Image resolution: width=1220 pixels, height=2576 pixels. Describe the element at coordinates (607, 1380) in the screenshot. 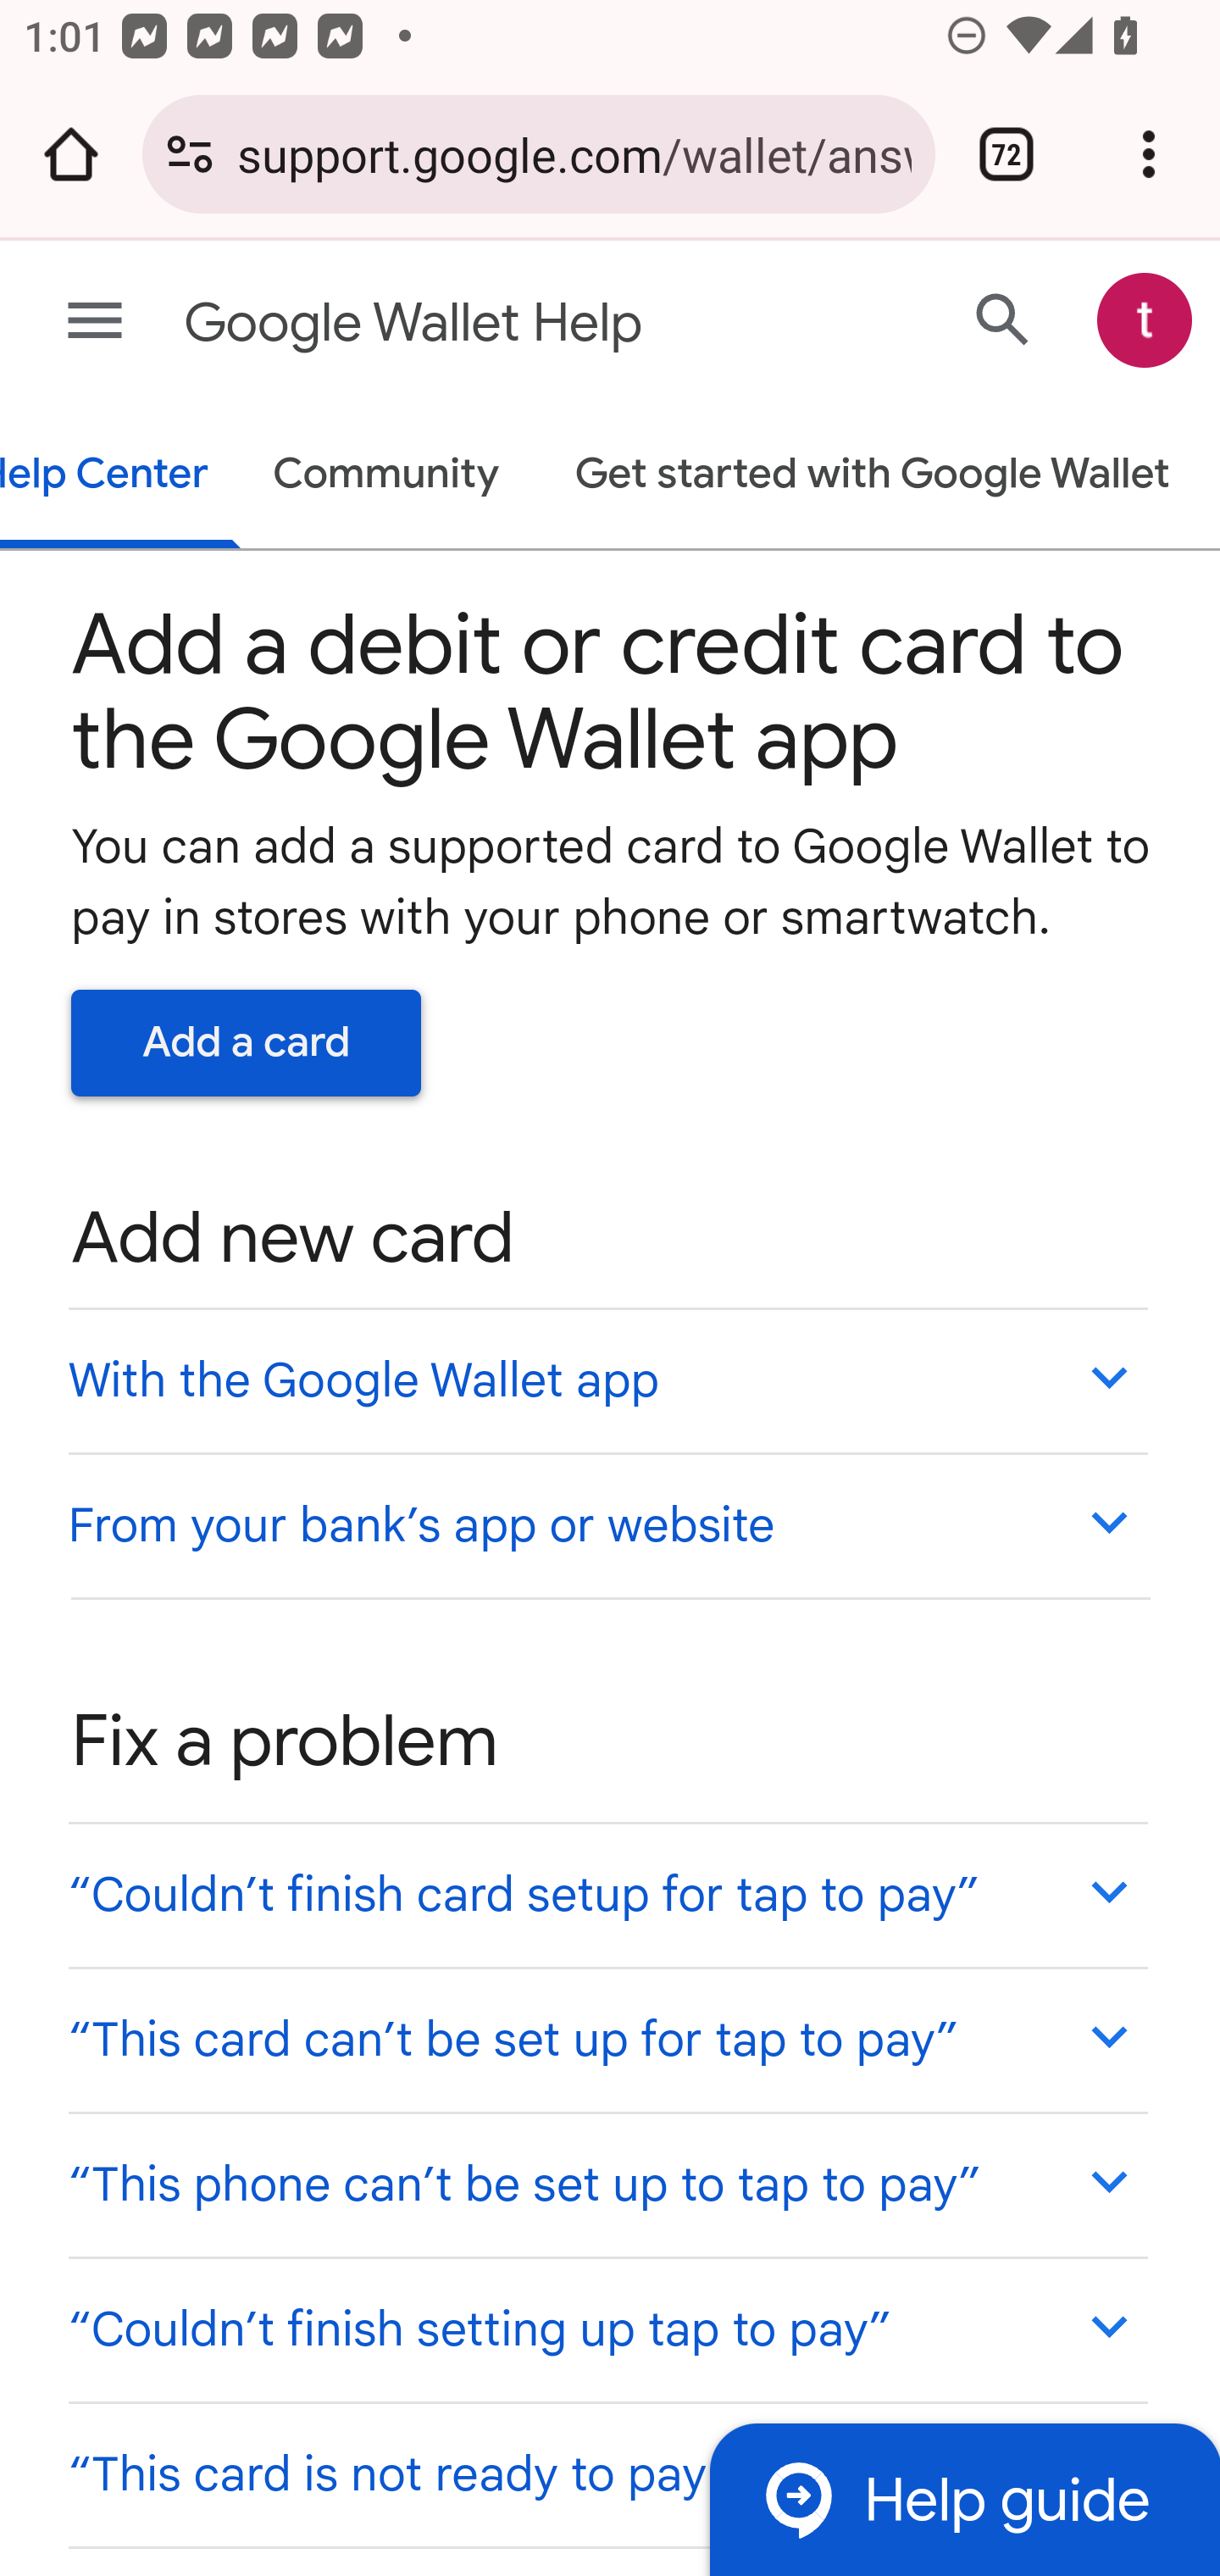

I see `With the Google Wallet app` at that location.